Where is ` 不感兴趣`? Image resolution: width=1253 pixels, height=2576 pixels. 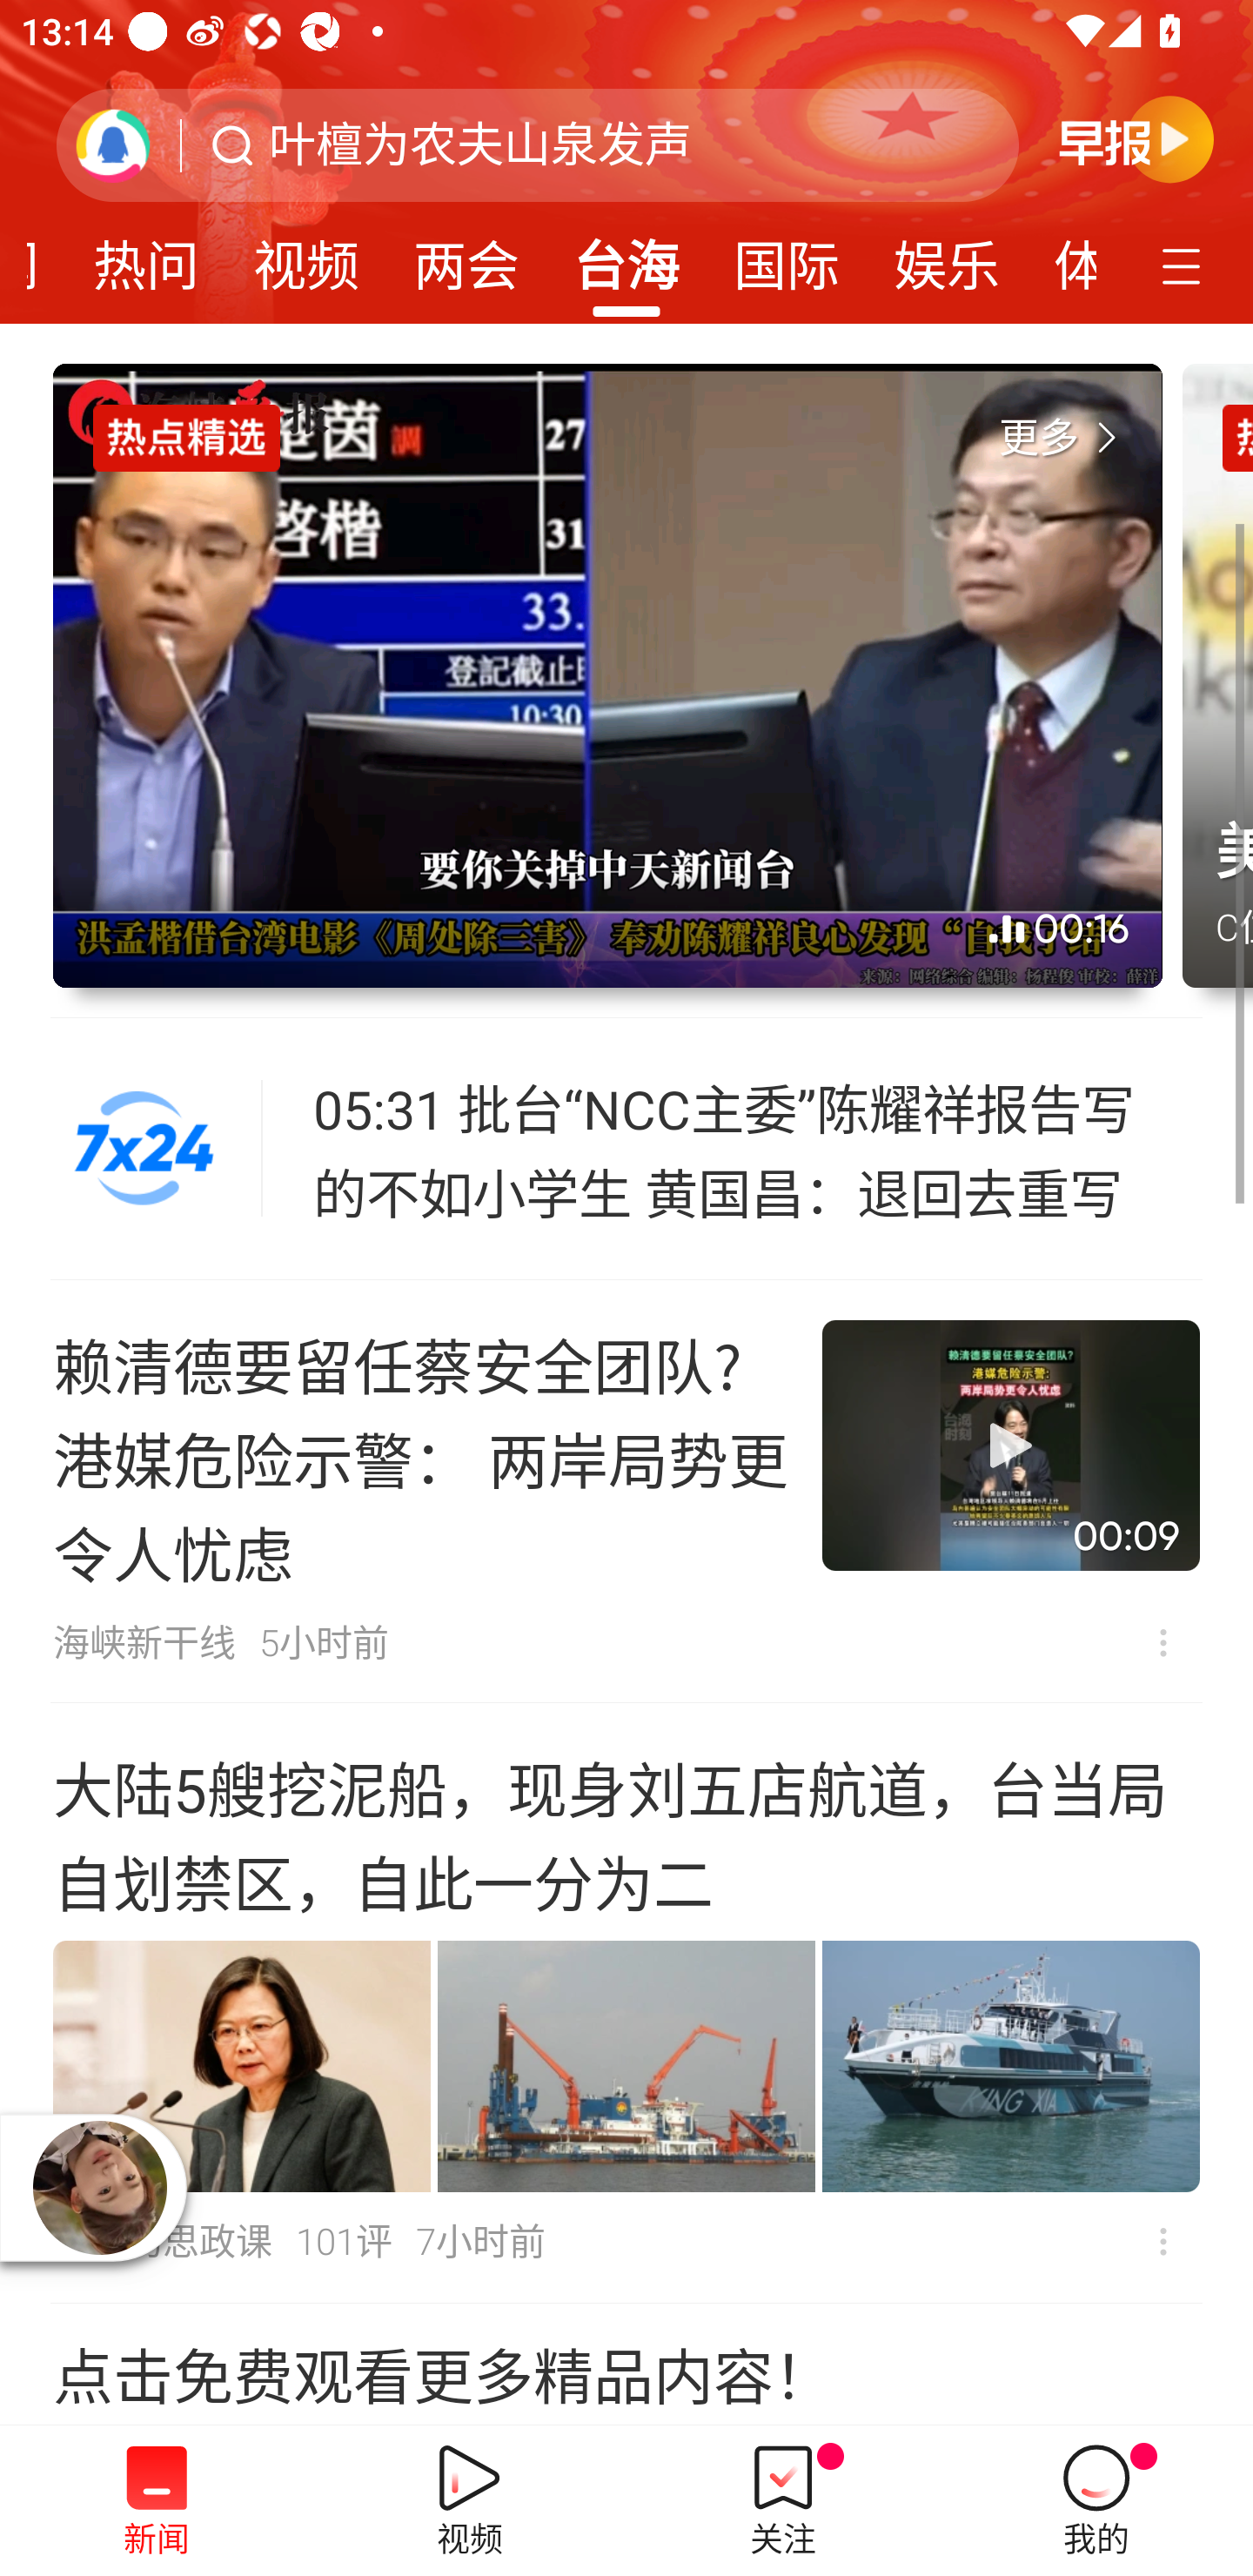
 不感兴趣 is located at coordinates (1163, 1643).